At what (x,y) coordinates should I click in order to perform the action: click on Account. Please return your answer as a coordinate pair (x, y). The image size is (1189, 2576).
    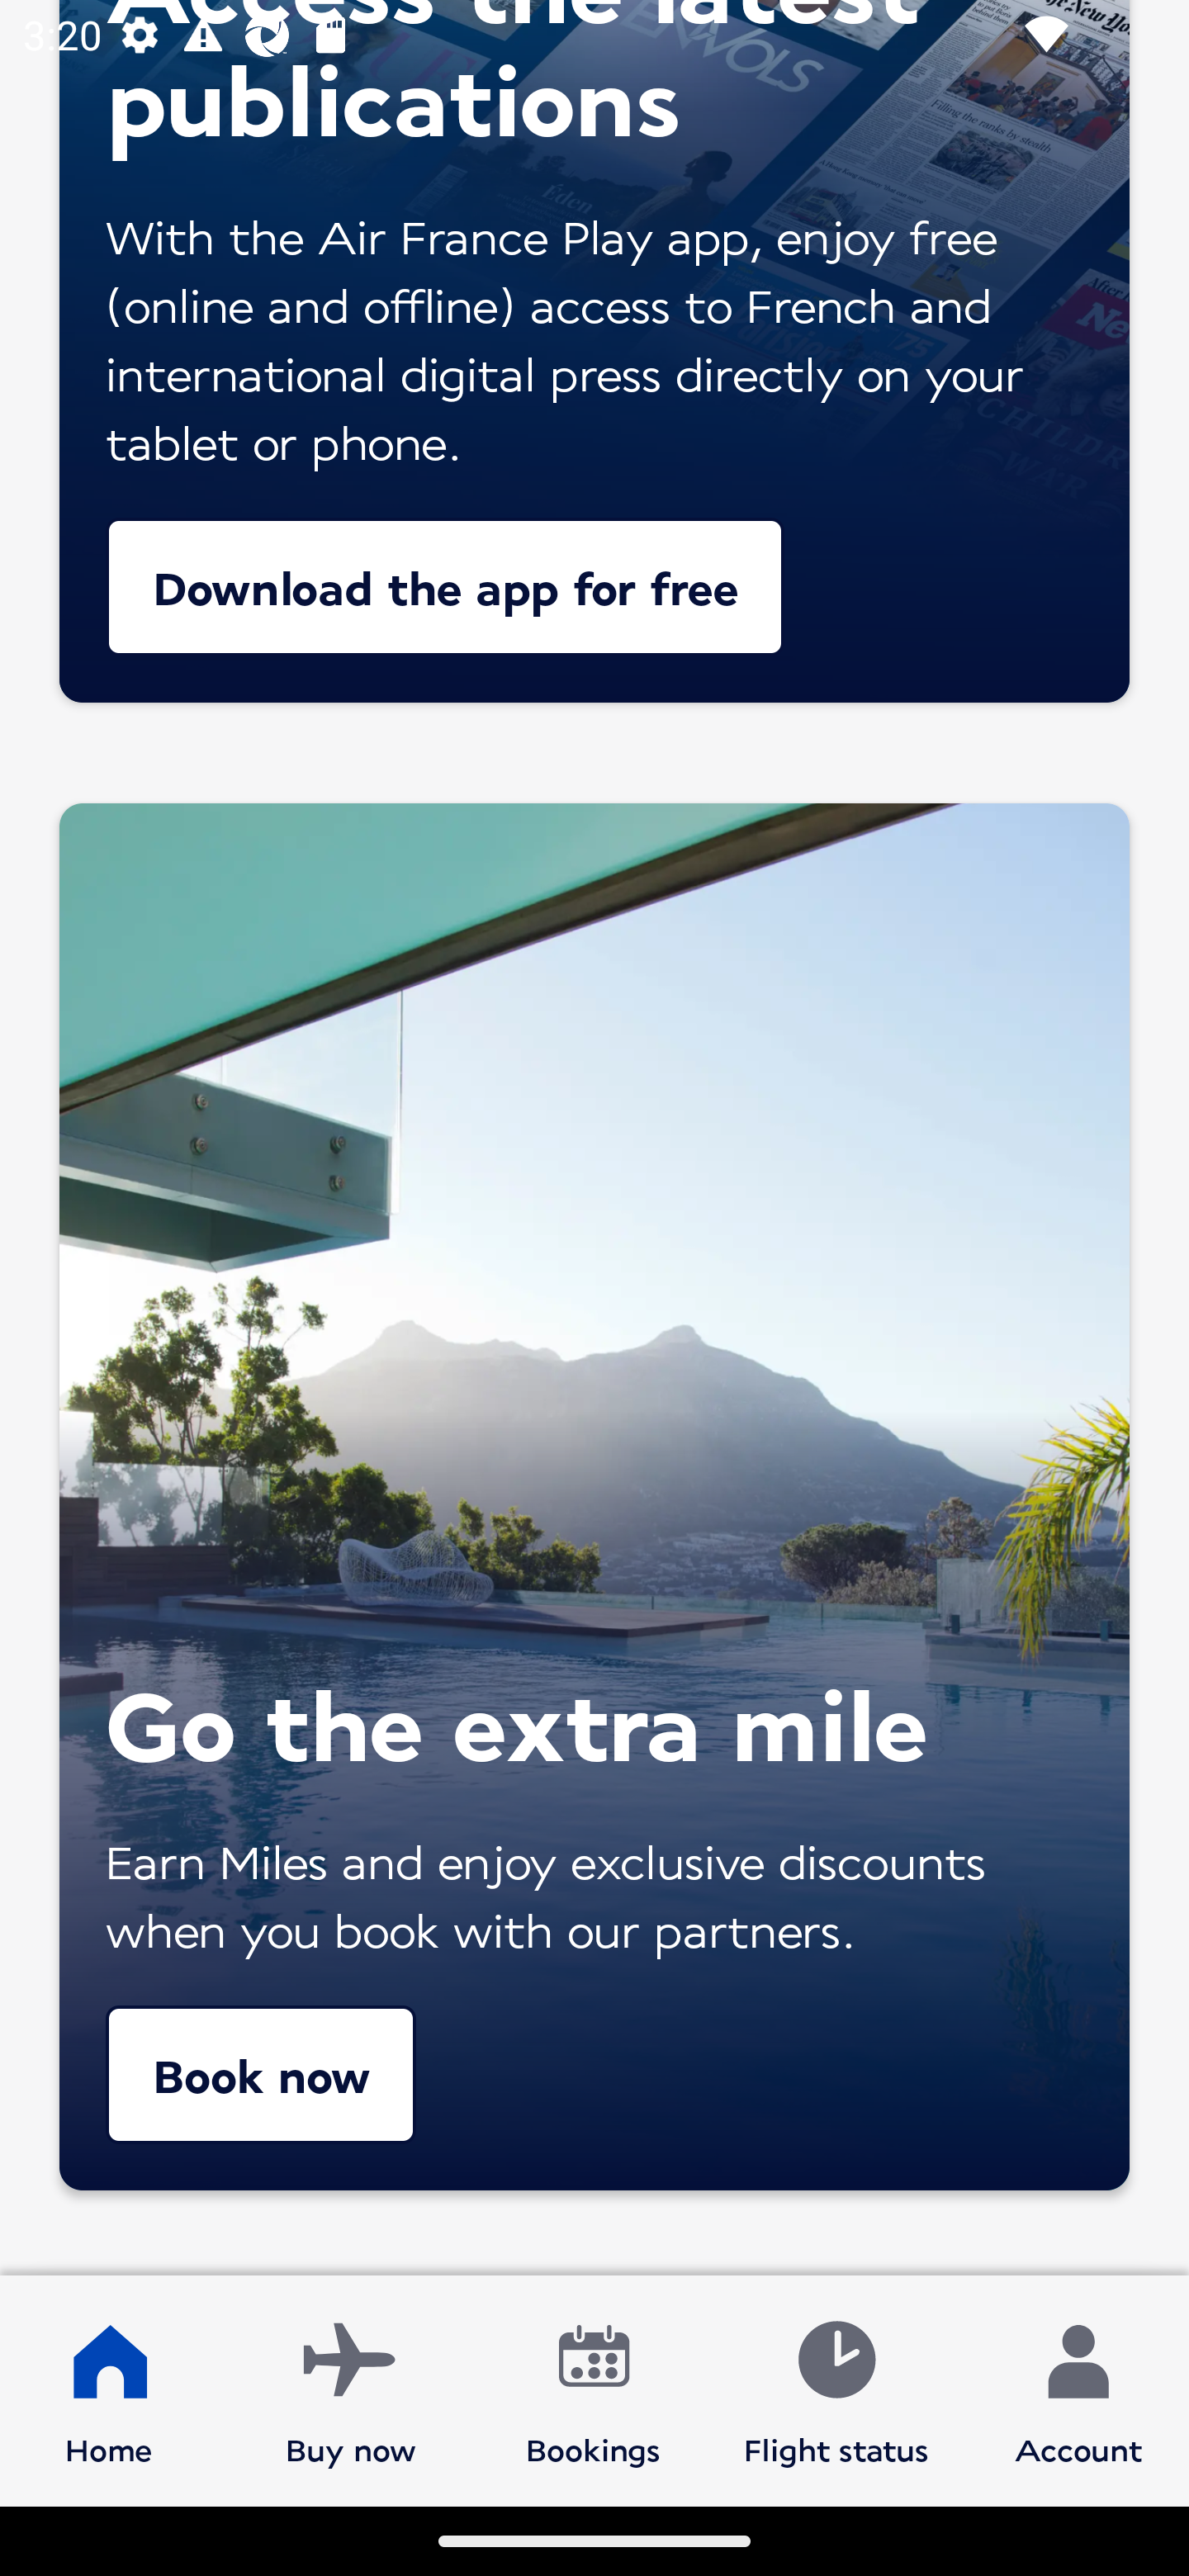
    Looking at the image, I should click on (1078, 2389).